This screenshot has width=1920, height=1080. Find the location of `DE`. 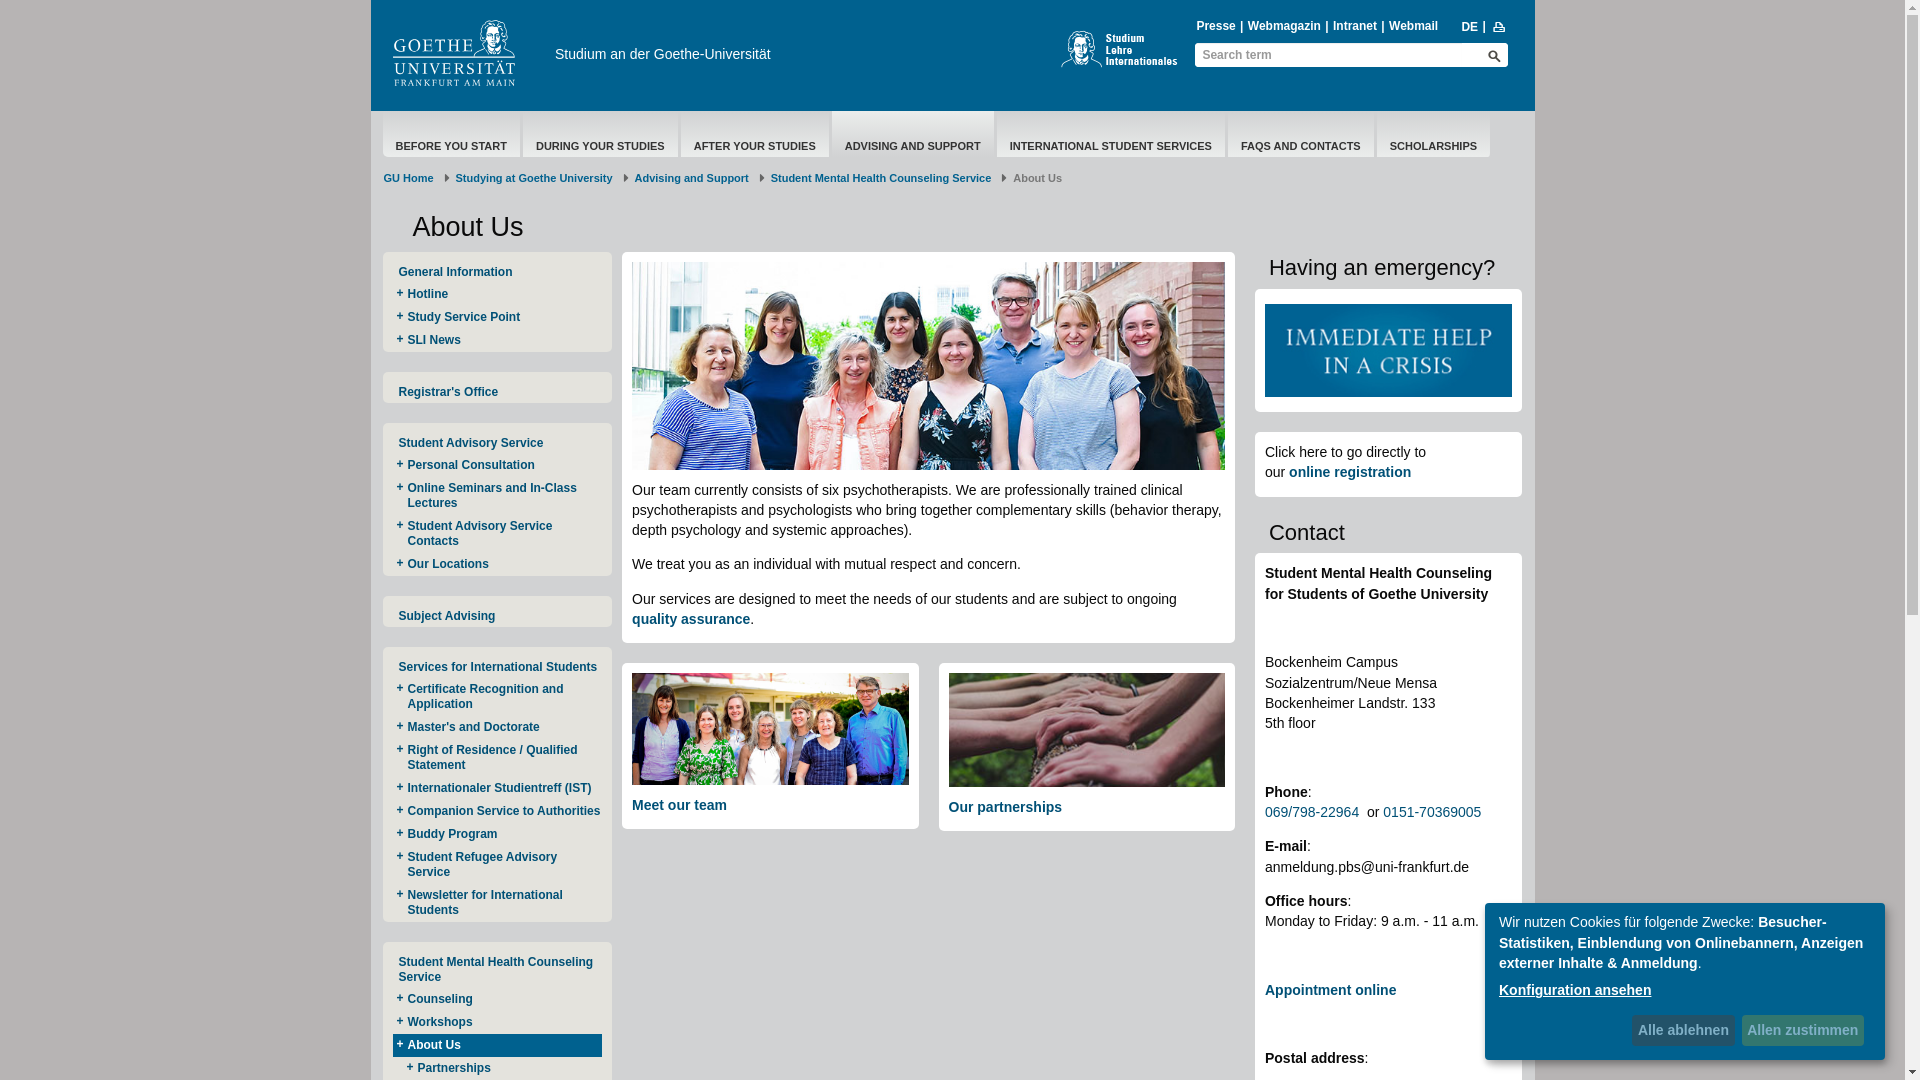

DE is located at coordinates (1468, 26).